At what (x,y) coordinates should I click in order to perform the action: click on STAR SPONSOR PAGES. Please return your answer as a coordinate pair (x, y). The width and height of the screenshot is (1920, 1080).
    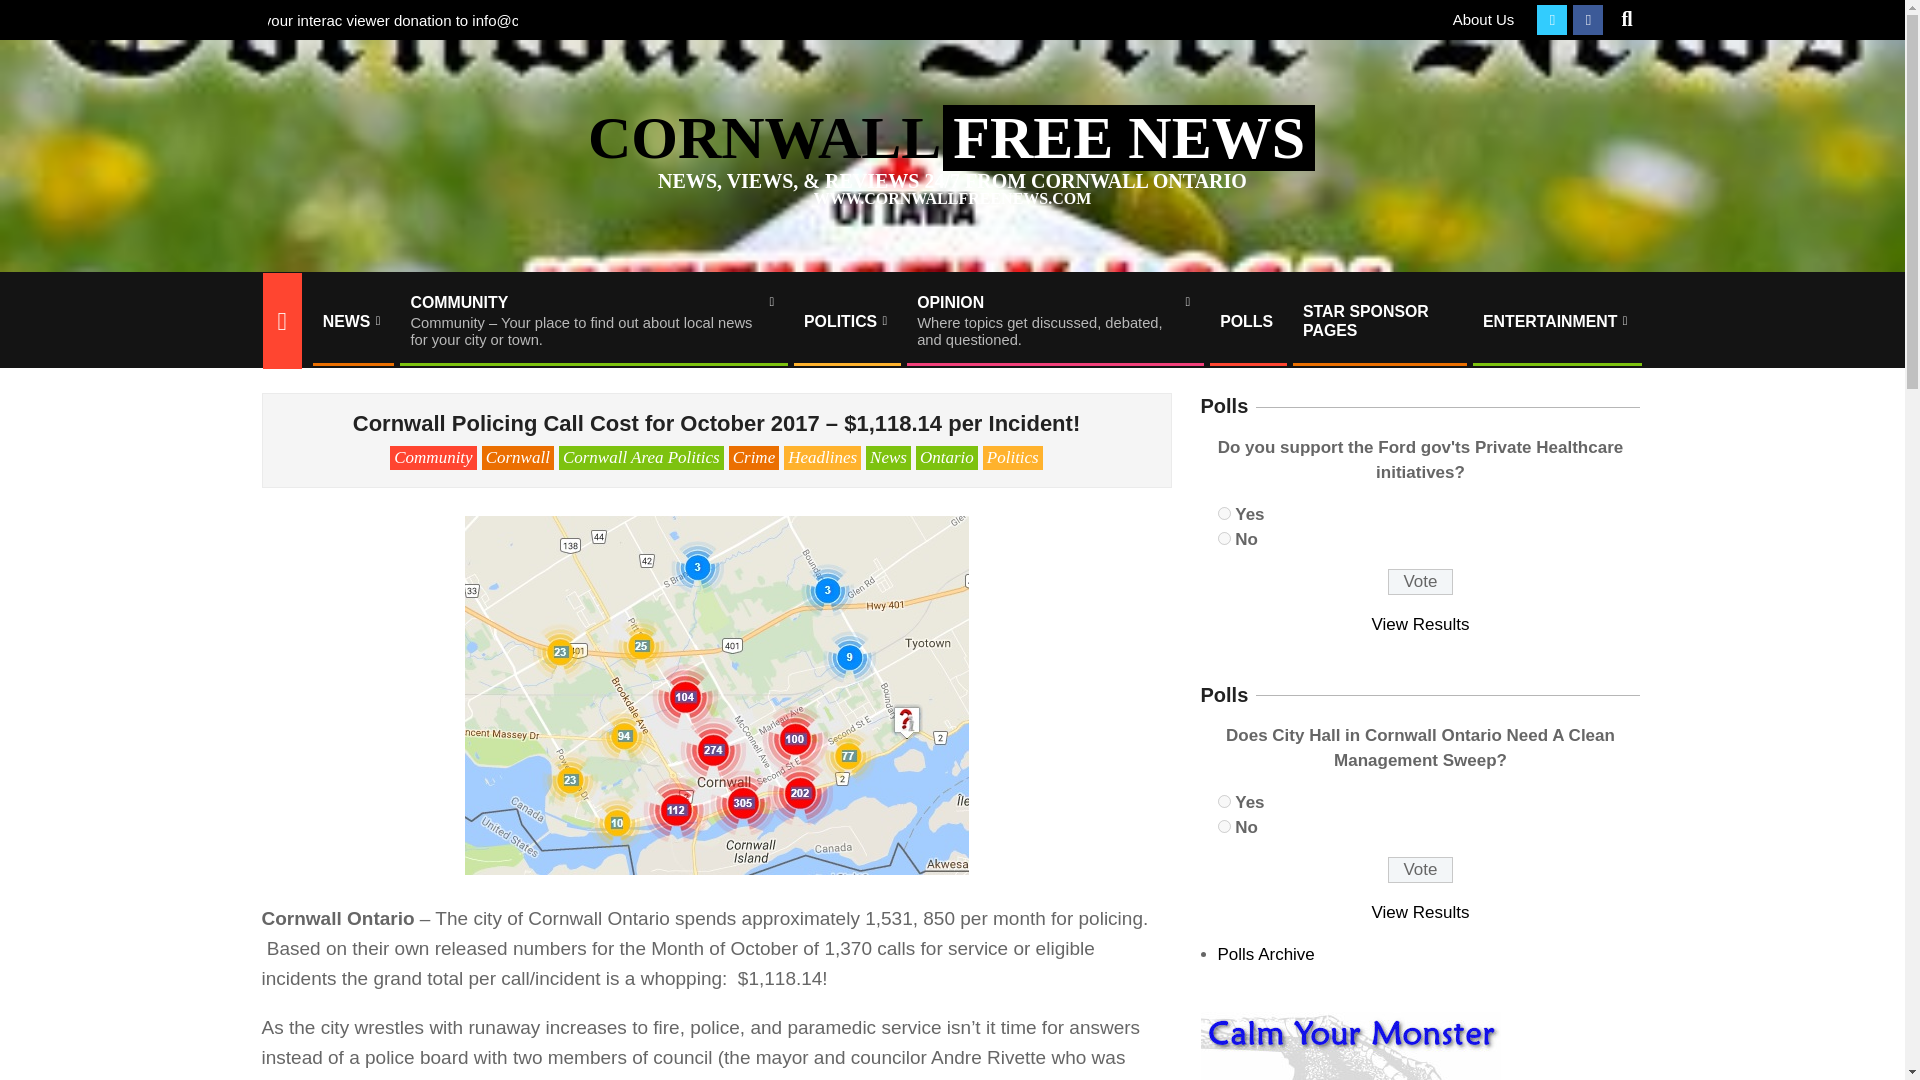
    Looking at the image, I should click on (1420, 870).